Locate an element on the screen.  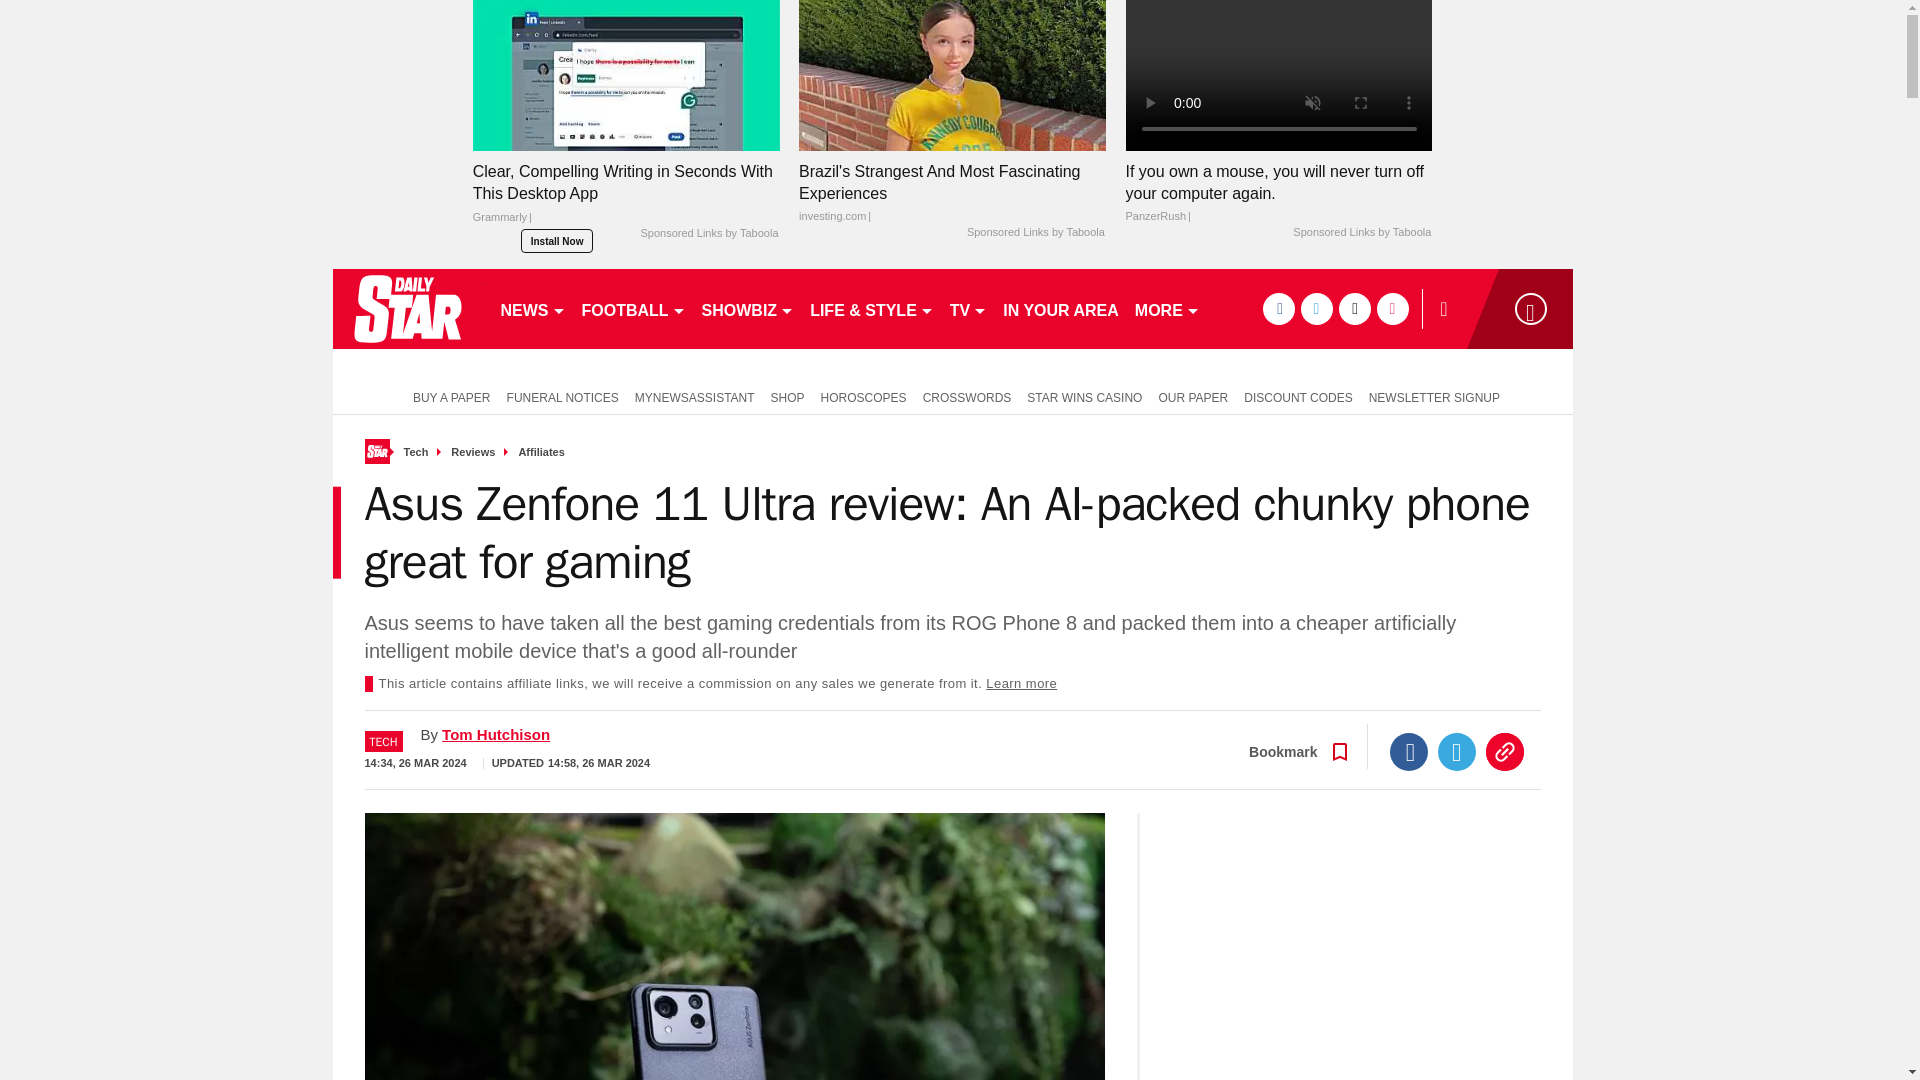
Sponsored Links by Taboola is located at coordinates (1036, 232).